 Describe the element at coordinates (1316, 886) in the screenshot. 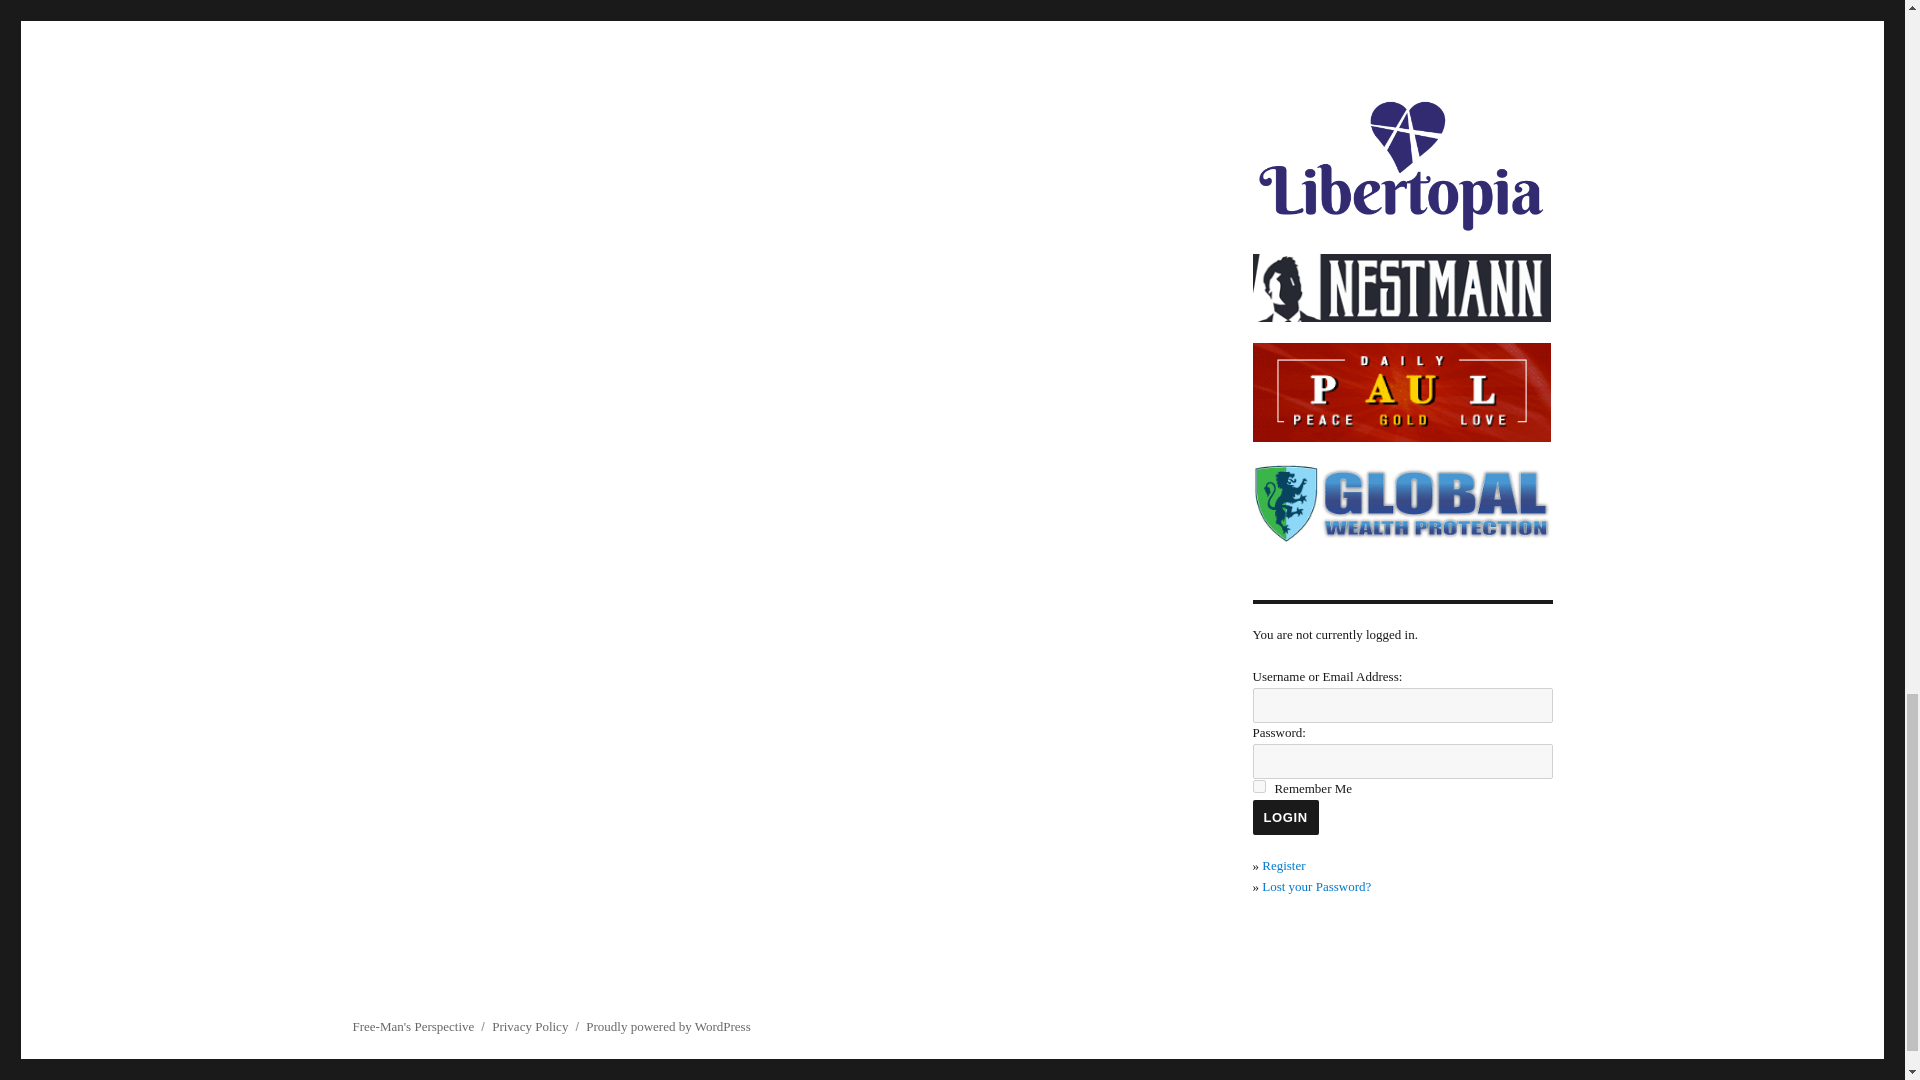

I see `Lost your Password?` at that location.